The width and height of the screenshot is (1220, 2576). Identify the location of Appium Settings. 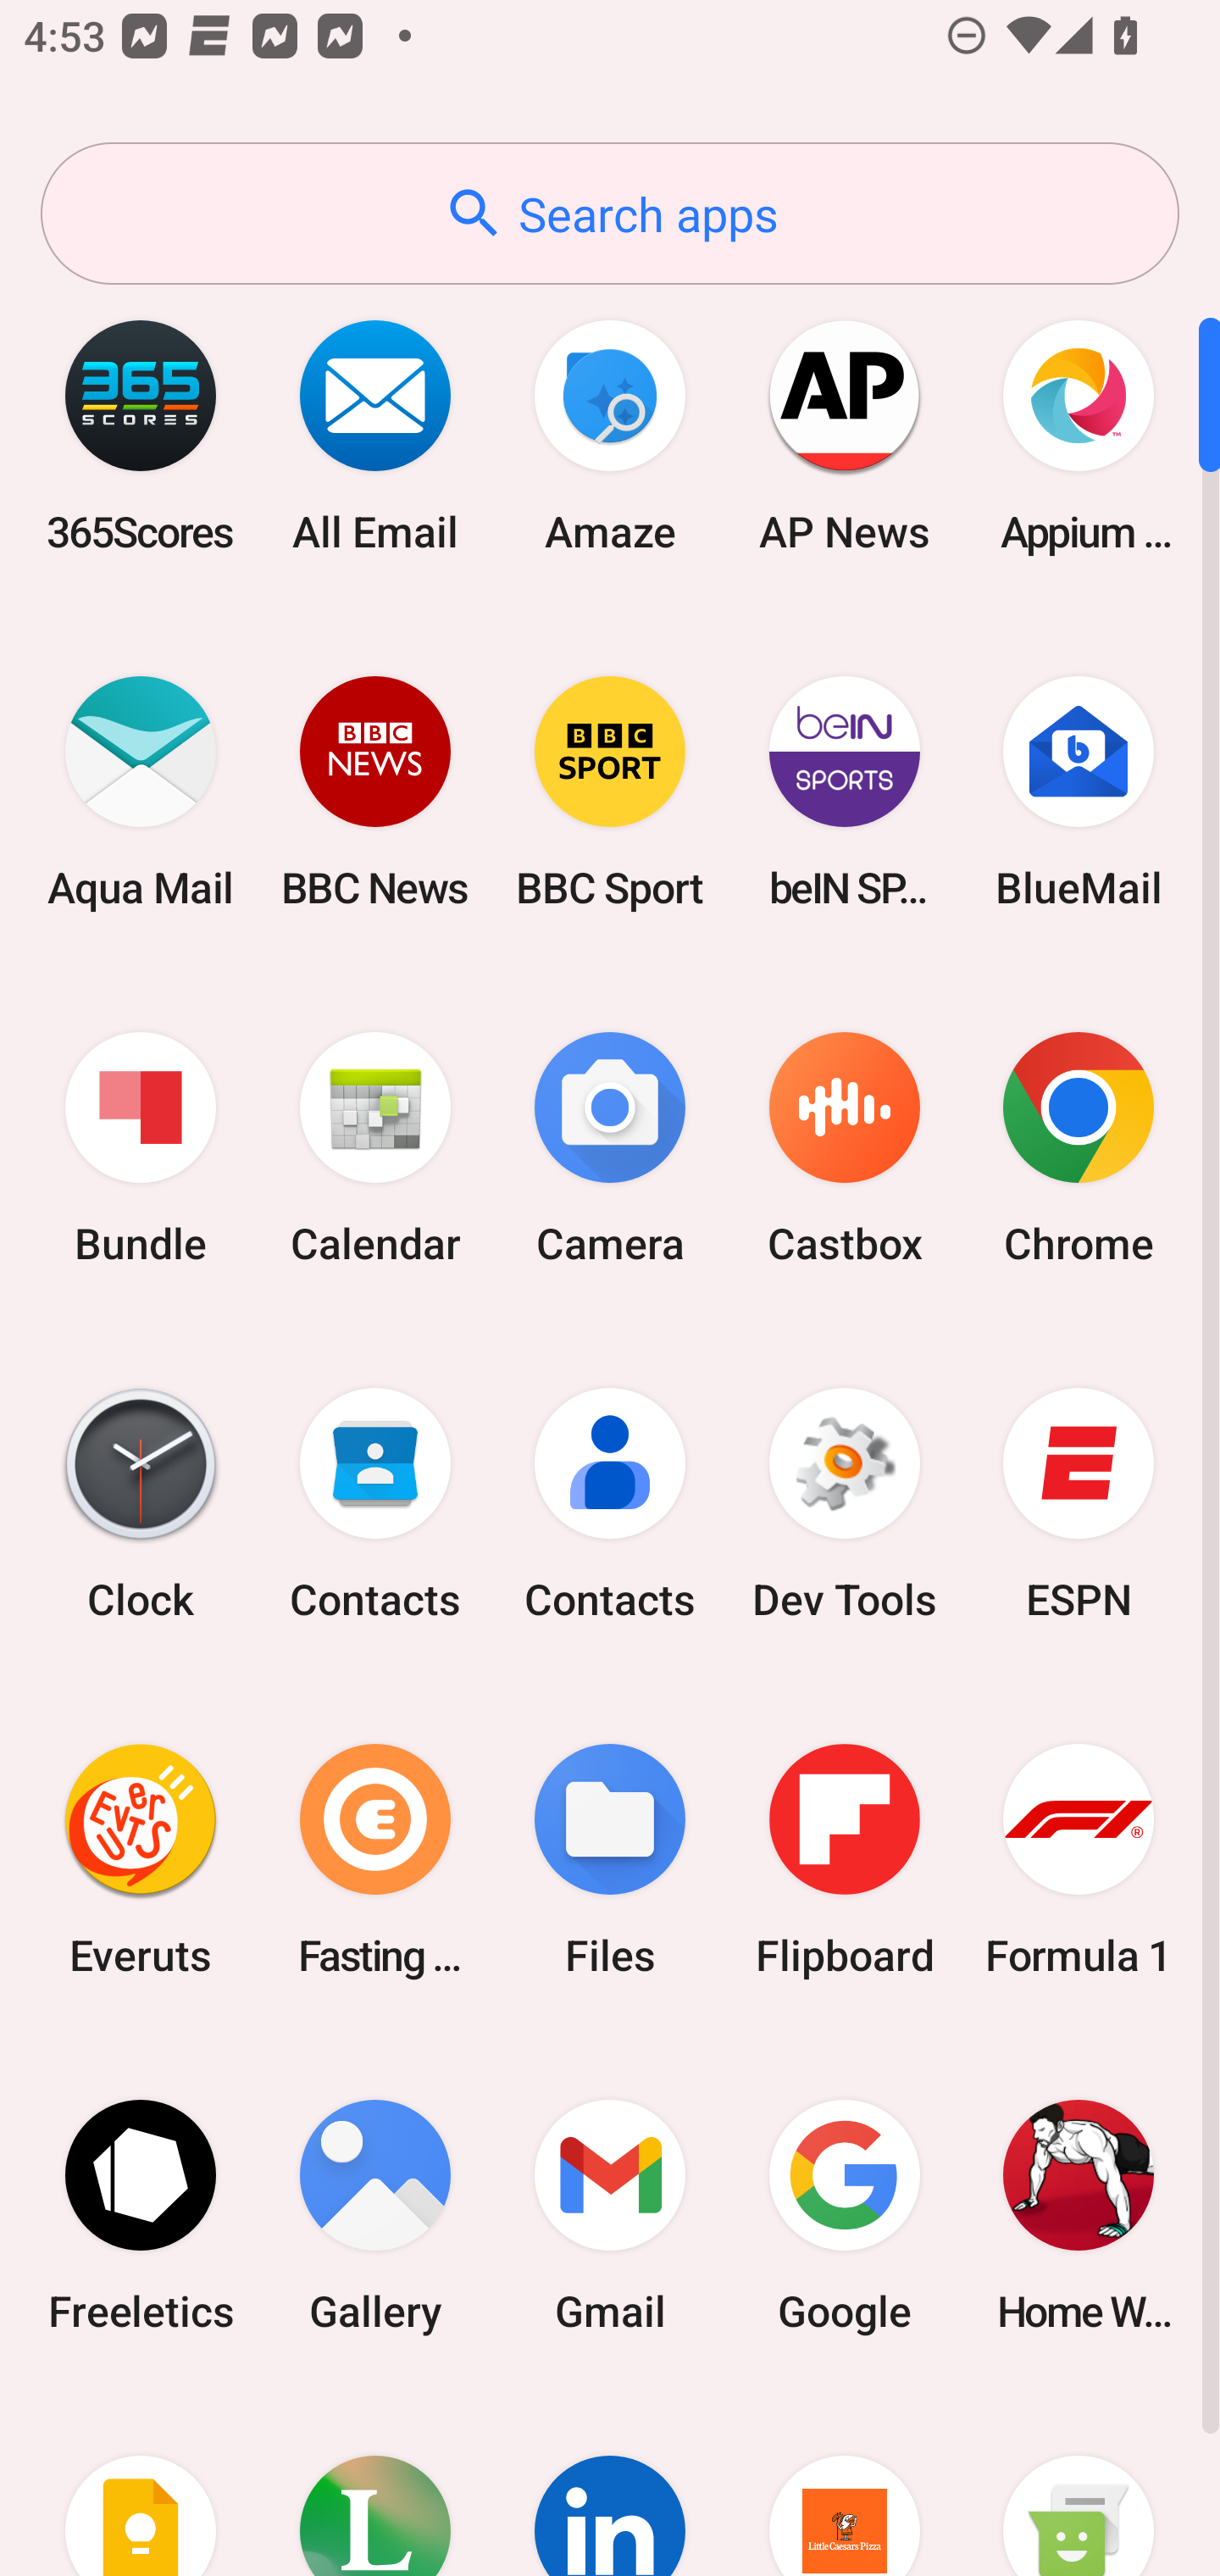
(1079, 436).